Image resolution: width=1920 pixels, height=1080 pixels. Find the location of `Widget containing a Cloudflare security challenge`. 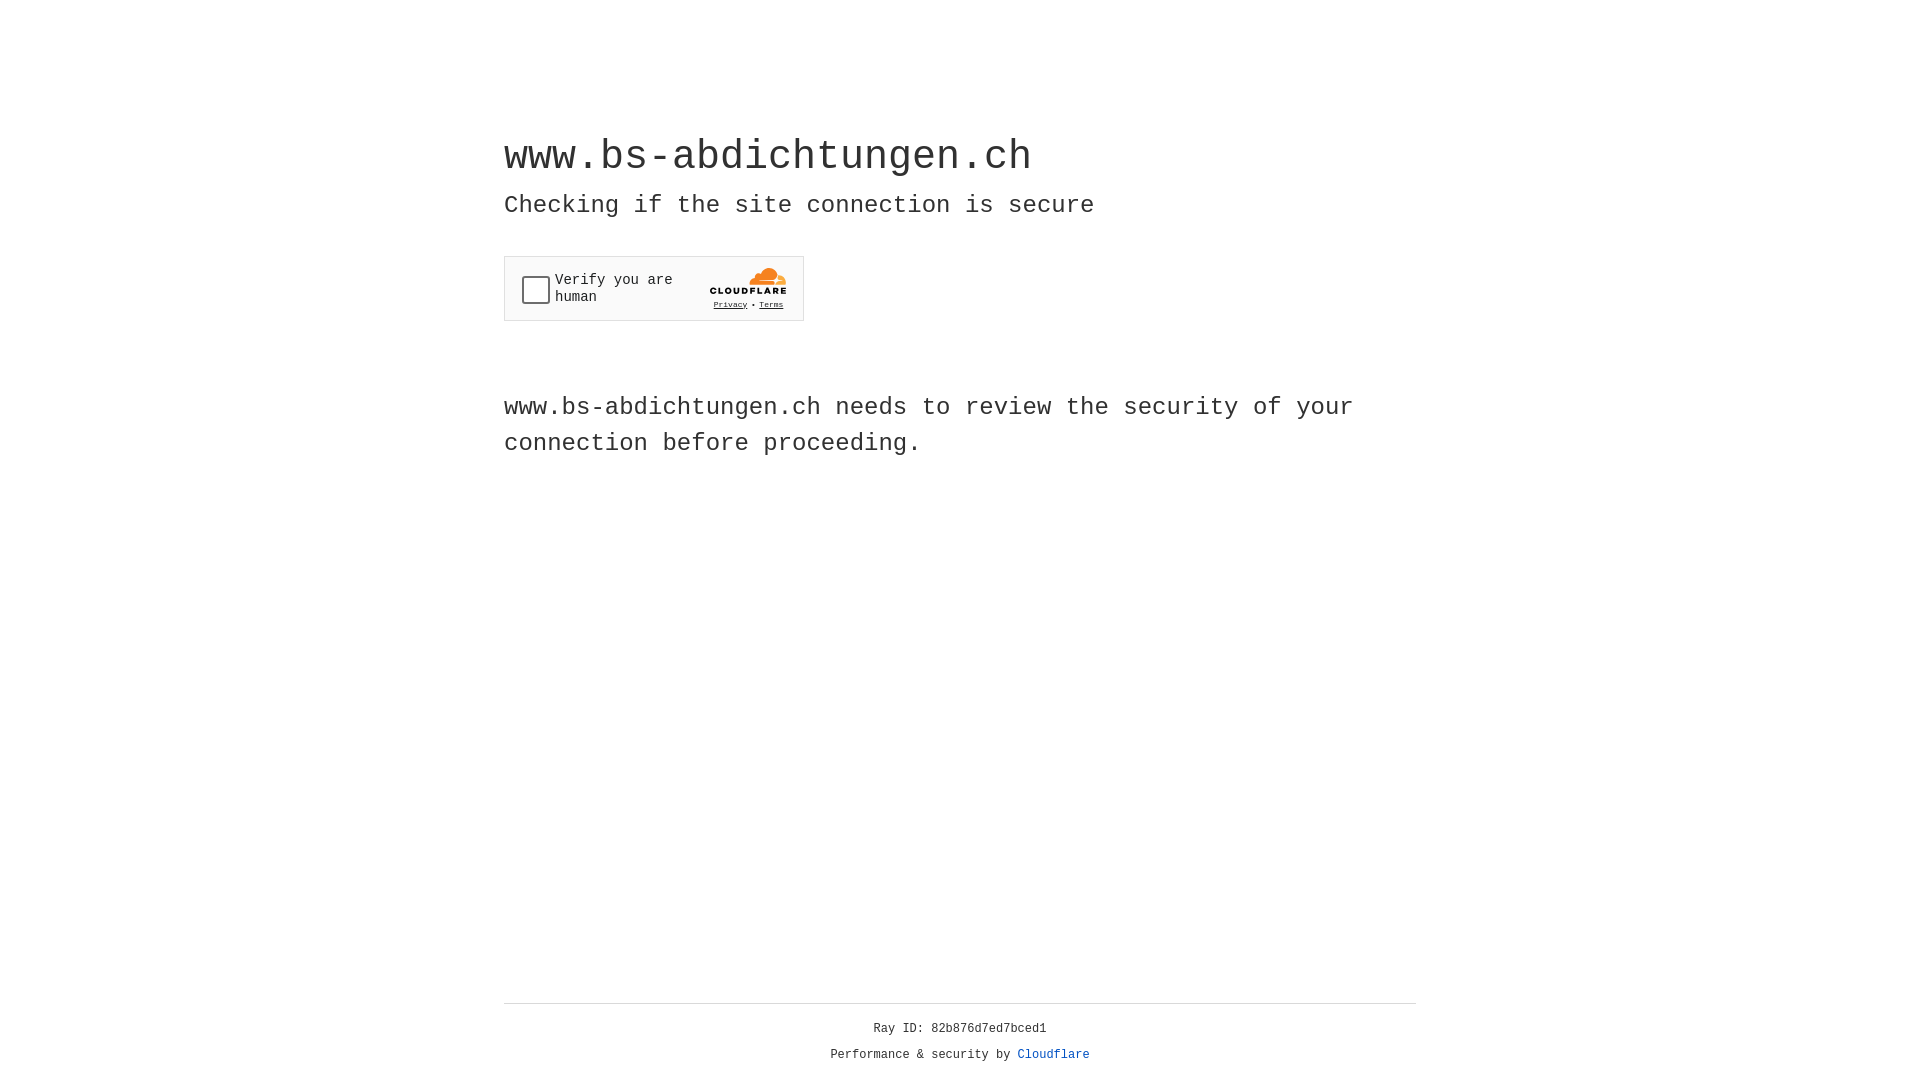

Widget containing a Cloudflare security challenge is located at coordinates (654, 288).